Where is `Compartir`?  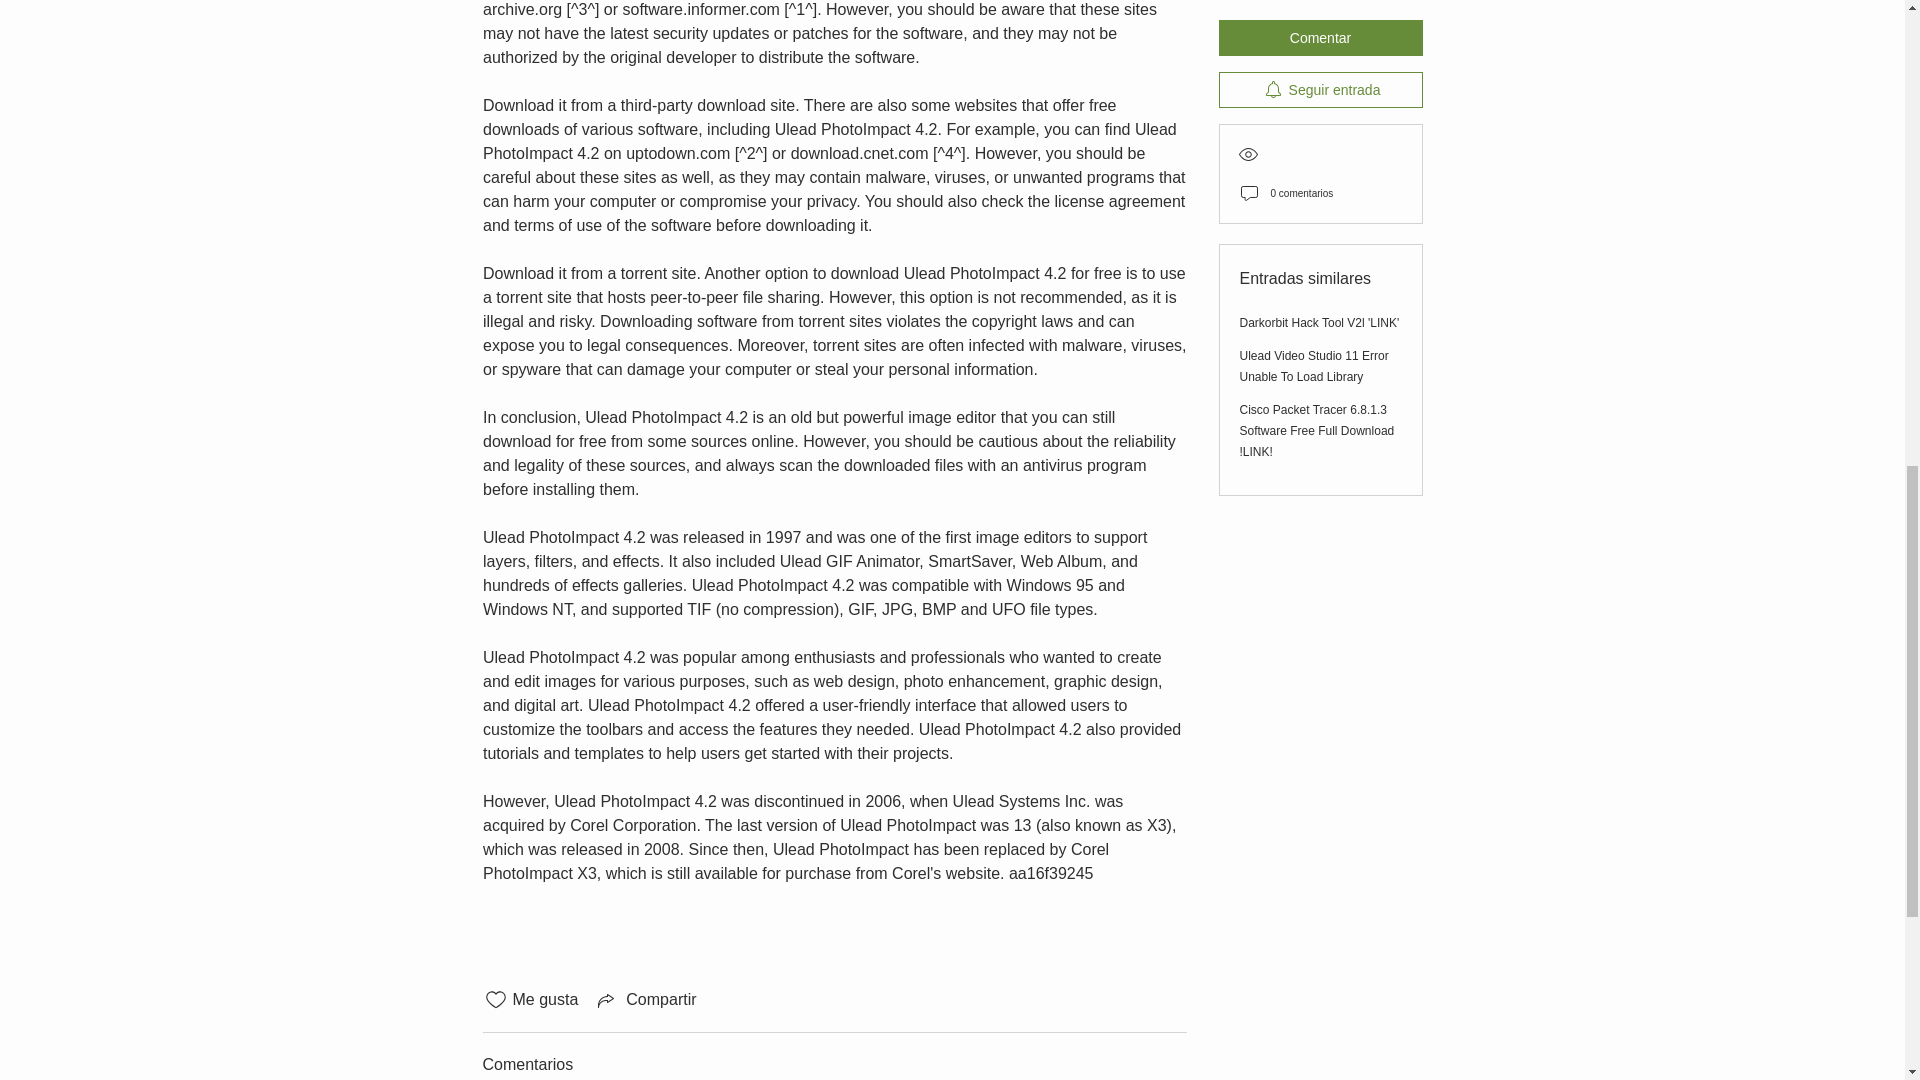 Compartir is located at coordinates (644, 1000).